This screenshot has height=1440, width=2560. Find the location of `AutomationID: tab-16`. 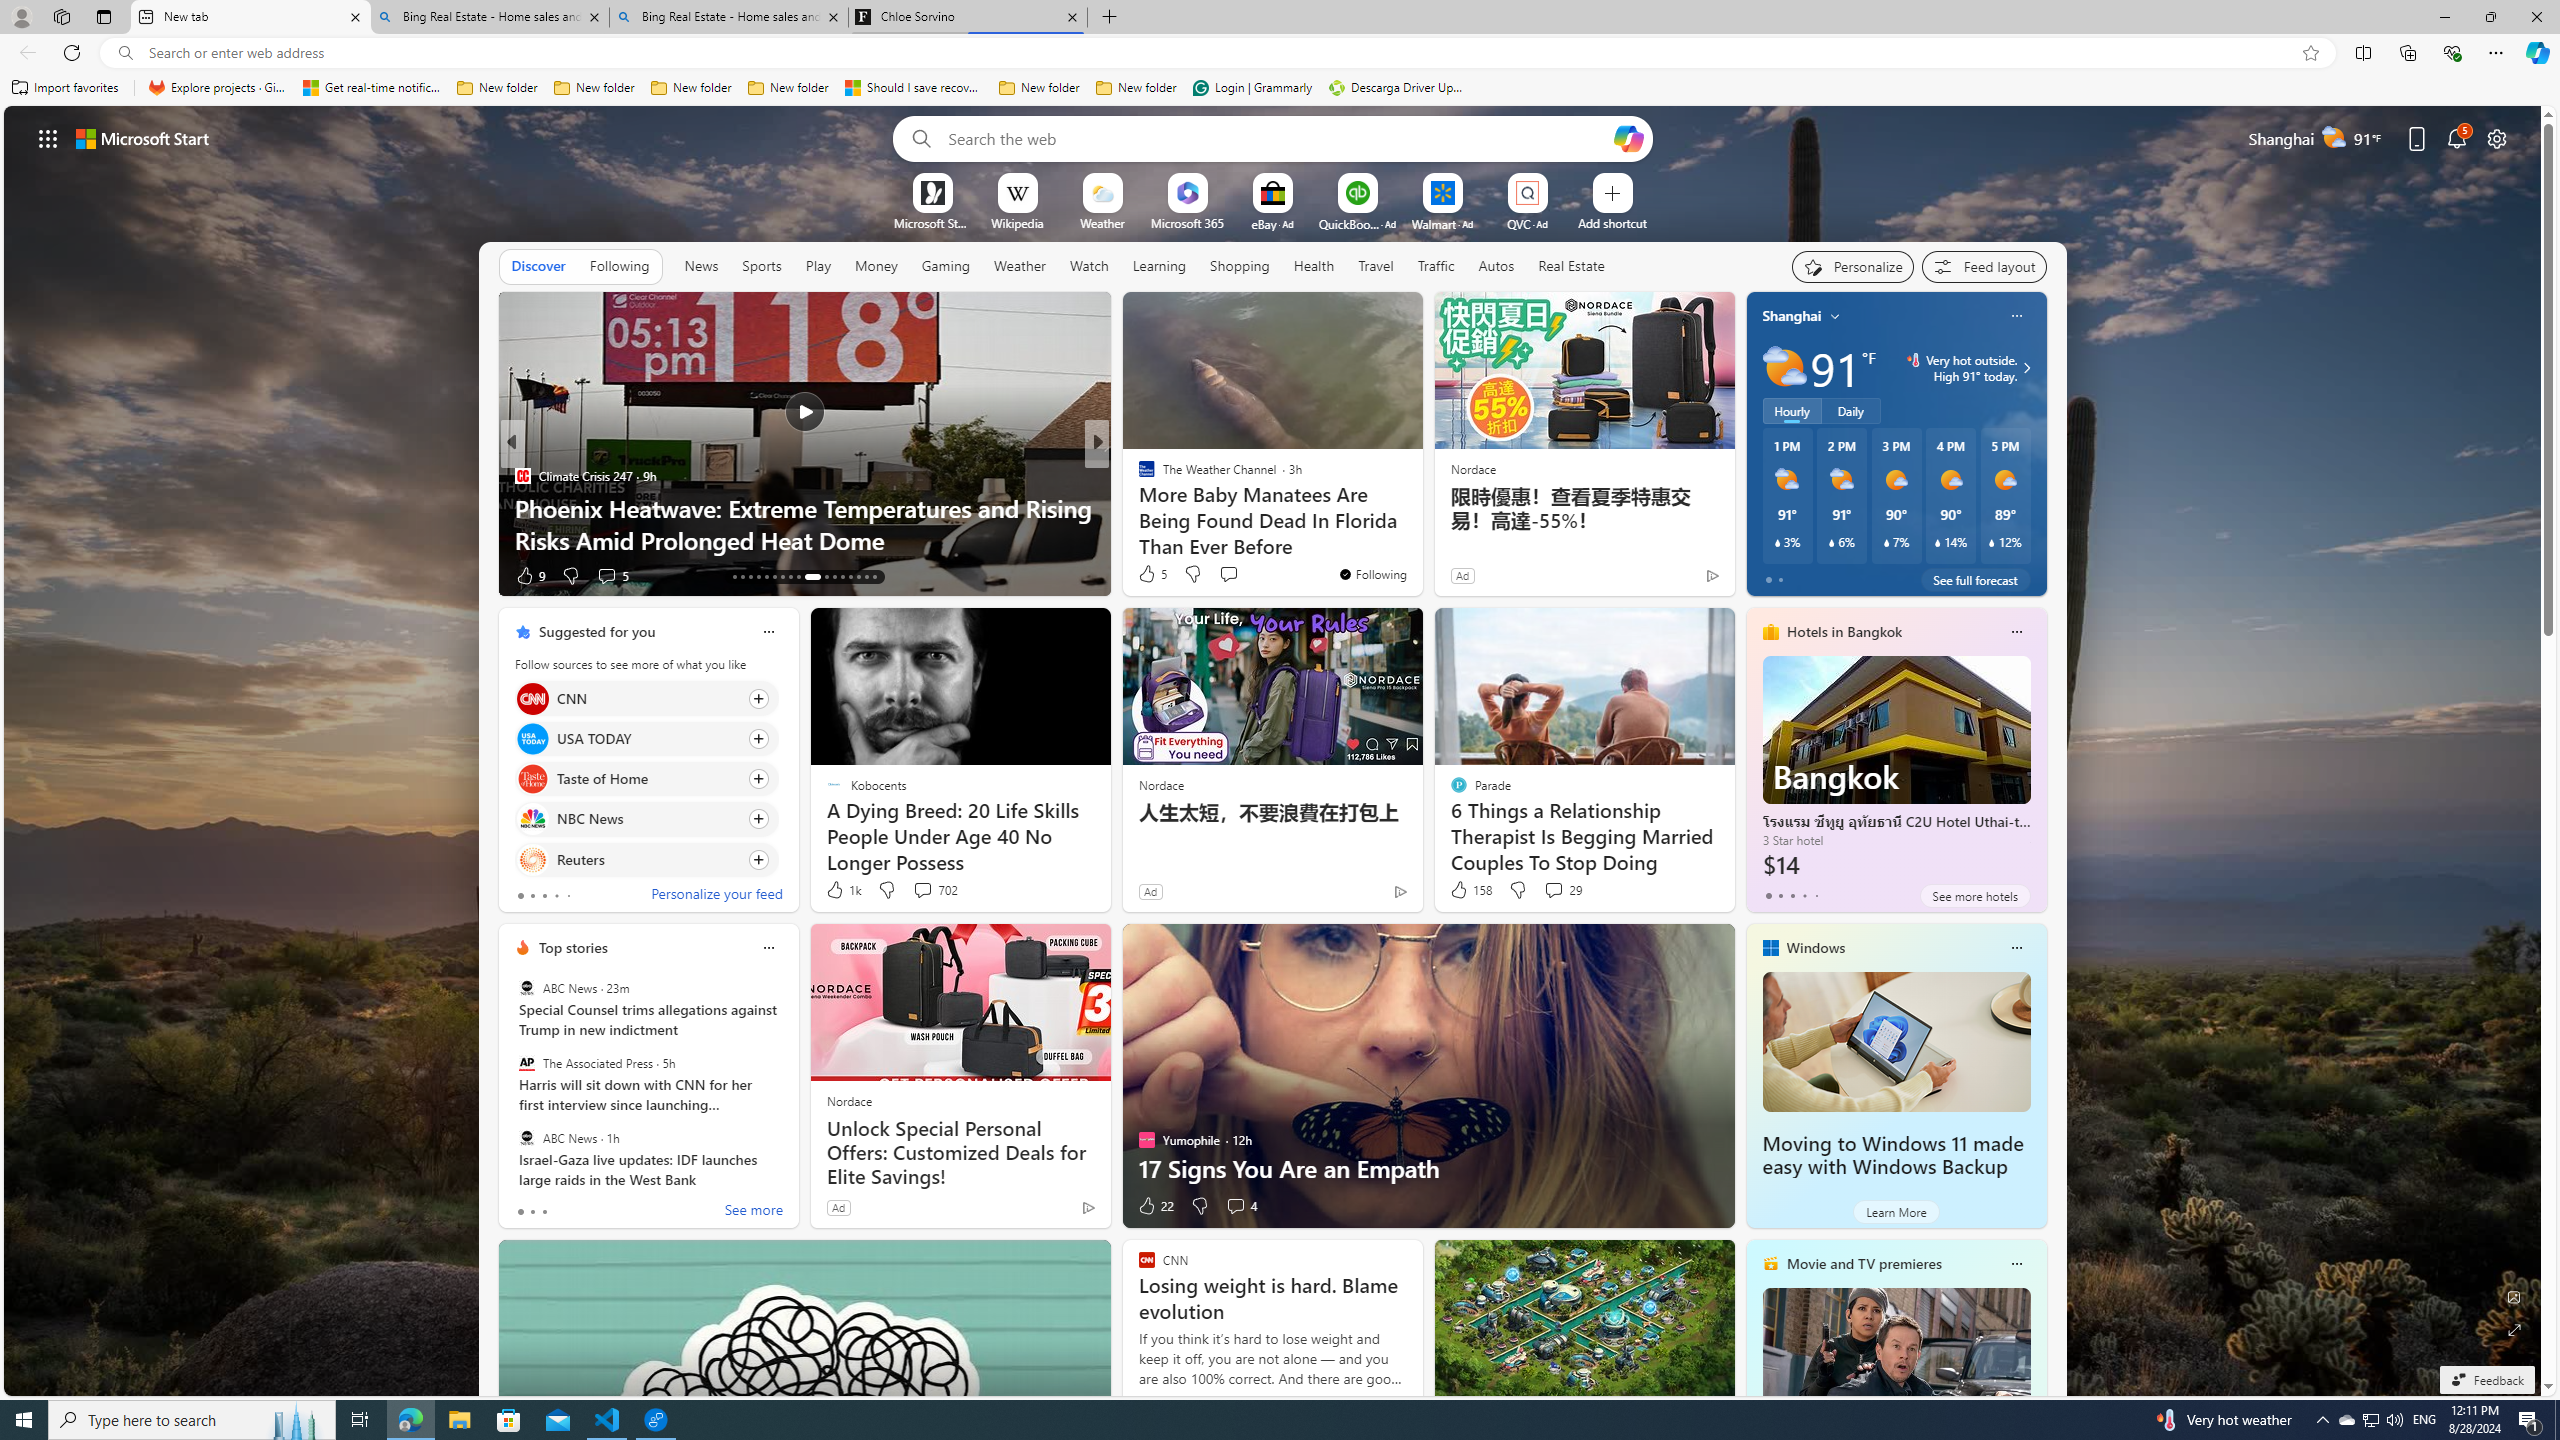

AutomationID: tab-16 is located at coordinates (758, 577).